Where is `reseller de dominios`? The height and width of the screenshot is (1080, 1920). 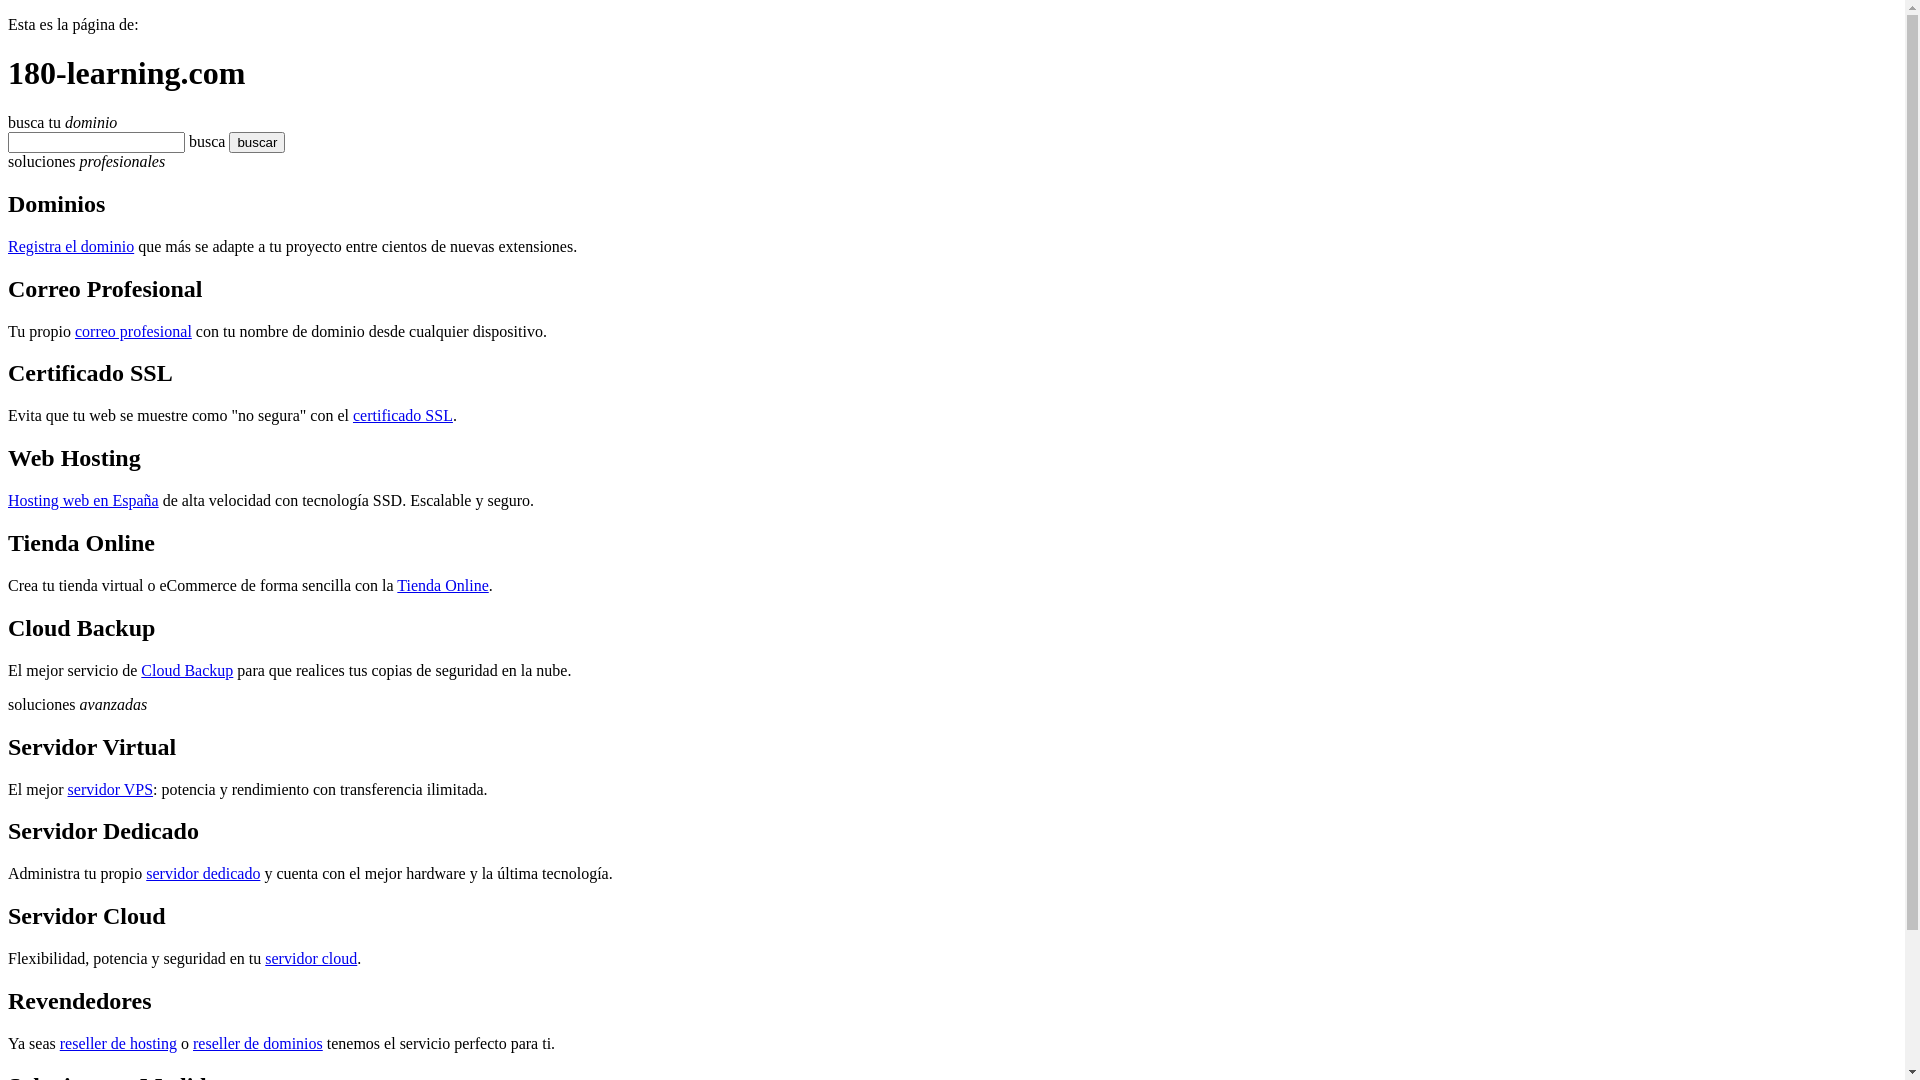
reseller de dominios is located at coordinates (258, 1044).